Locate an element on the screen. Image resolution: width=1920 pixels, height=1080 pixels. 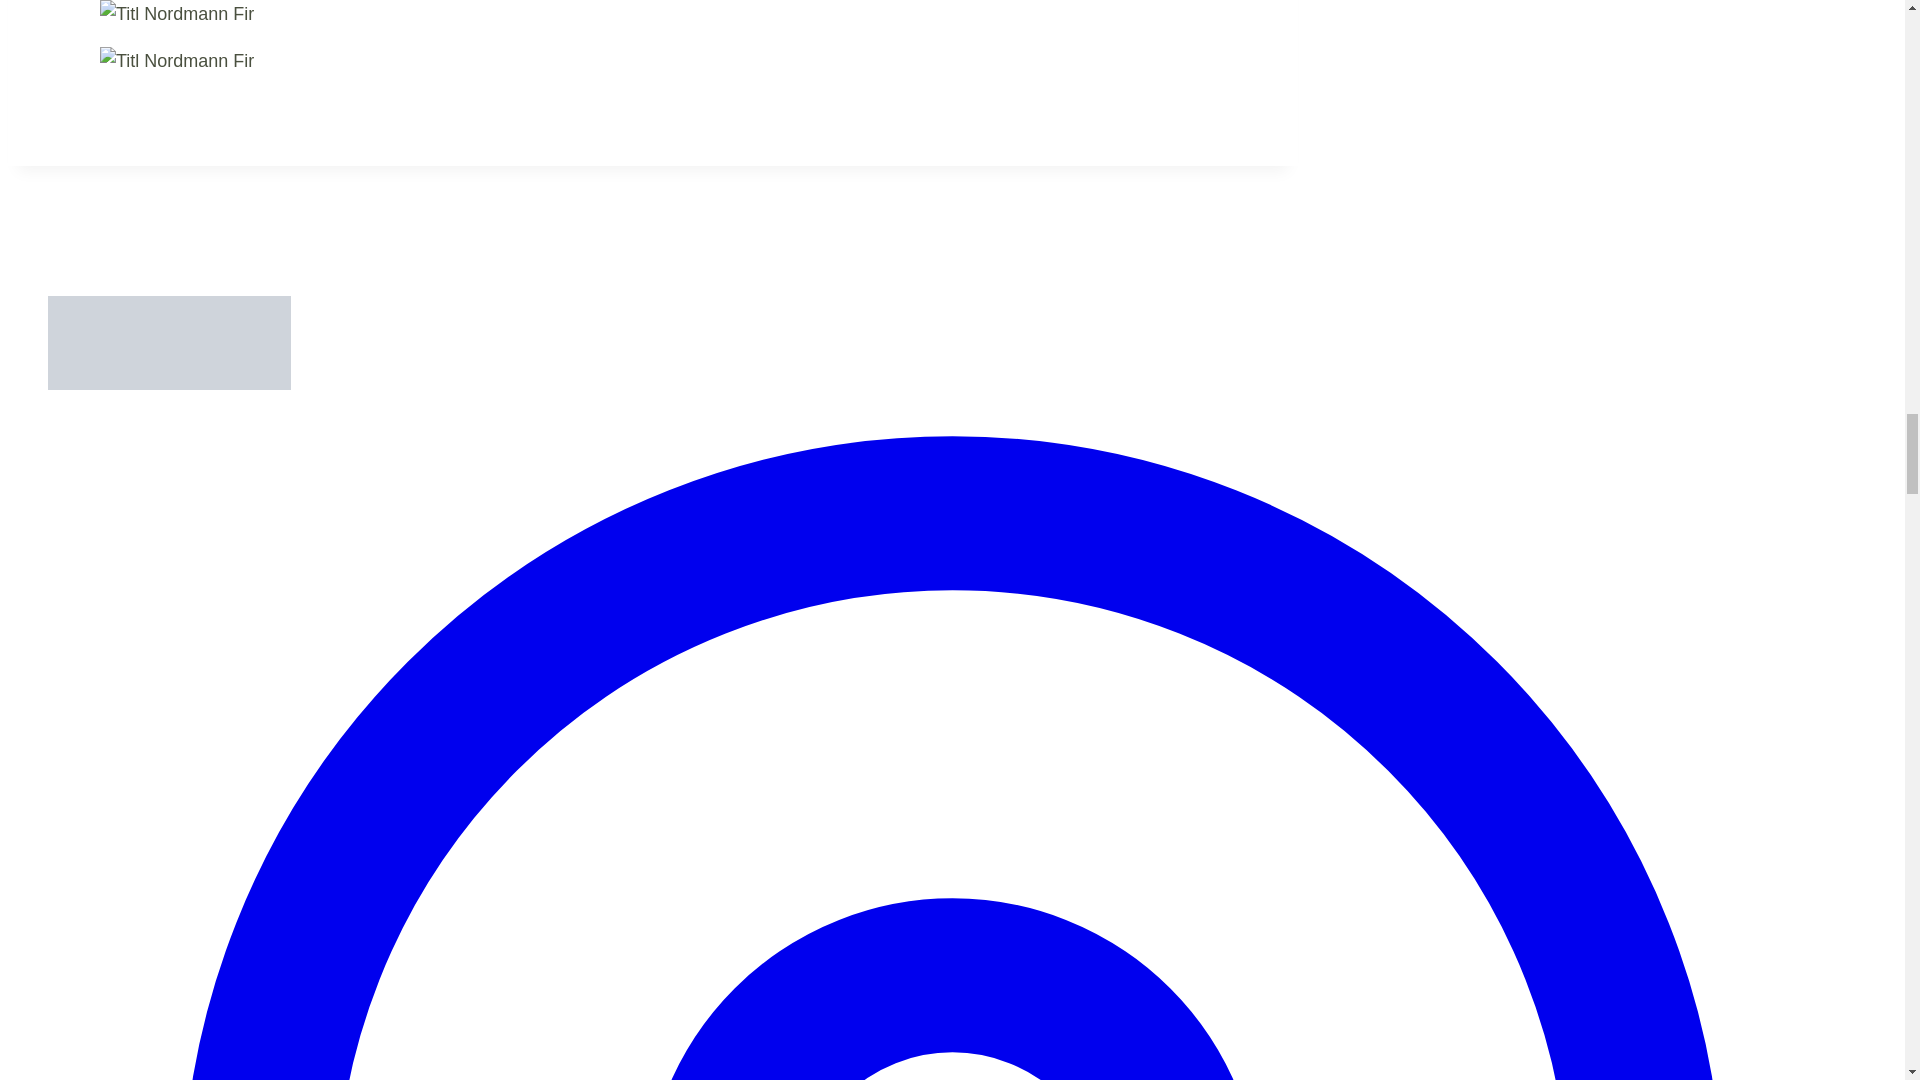
Nordmann Fir 9 is located at coordinates (176, 61).